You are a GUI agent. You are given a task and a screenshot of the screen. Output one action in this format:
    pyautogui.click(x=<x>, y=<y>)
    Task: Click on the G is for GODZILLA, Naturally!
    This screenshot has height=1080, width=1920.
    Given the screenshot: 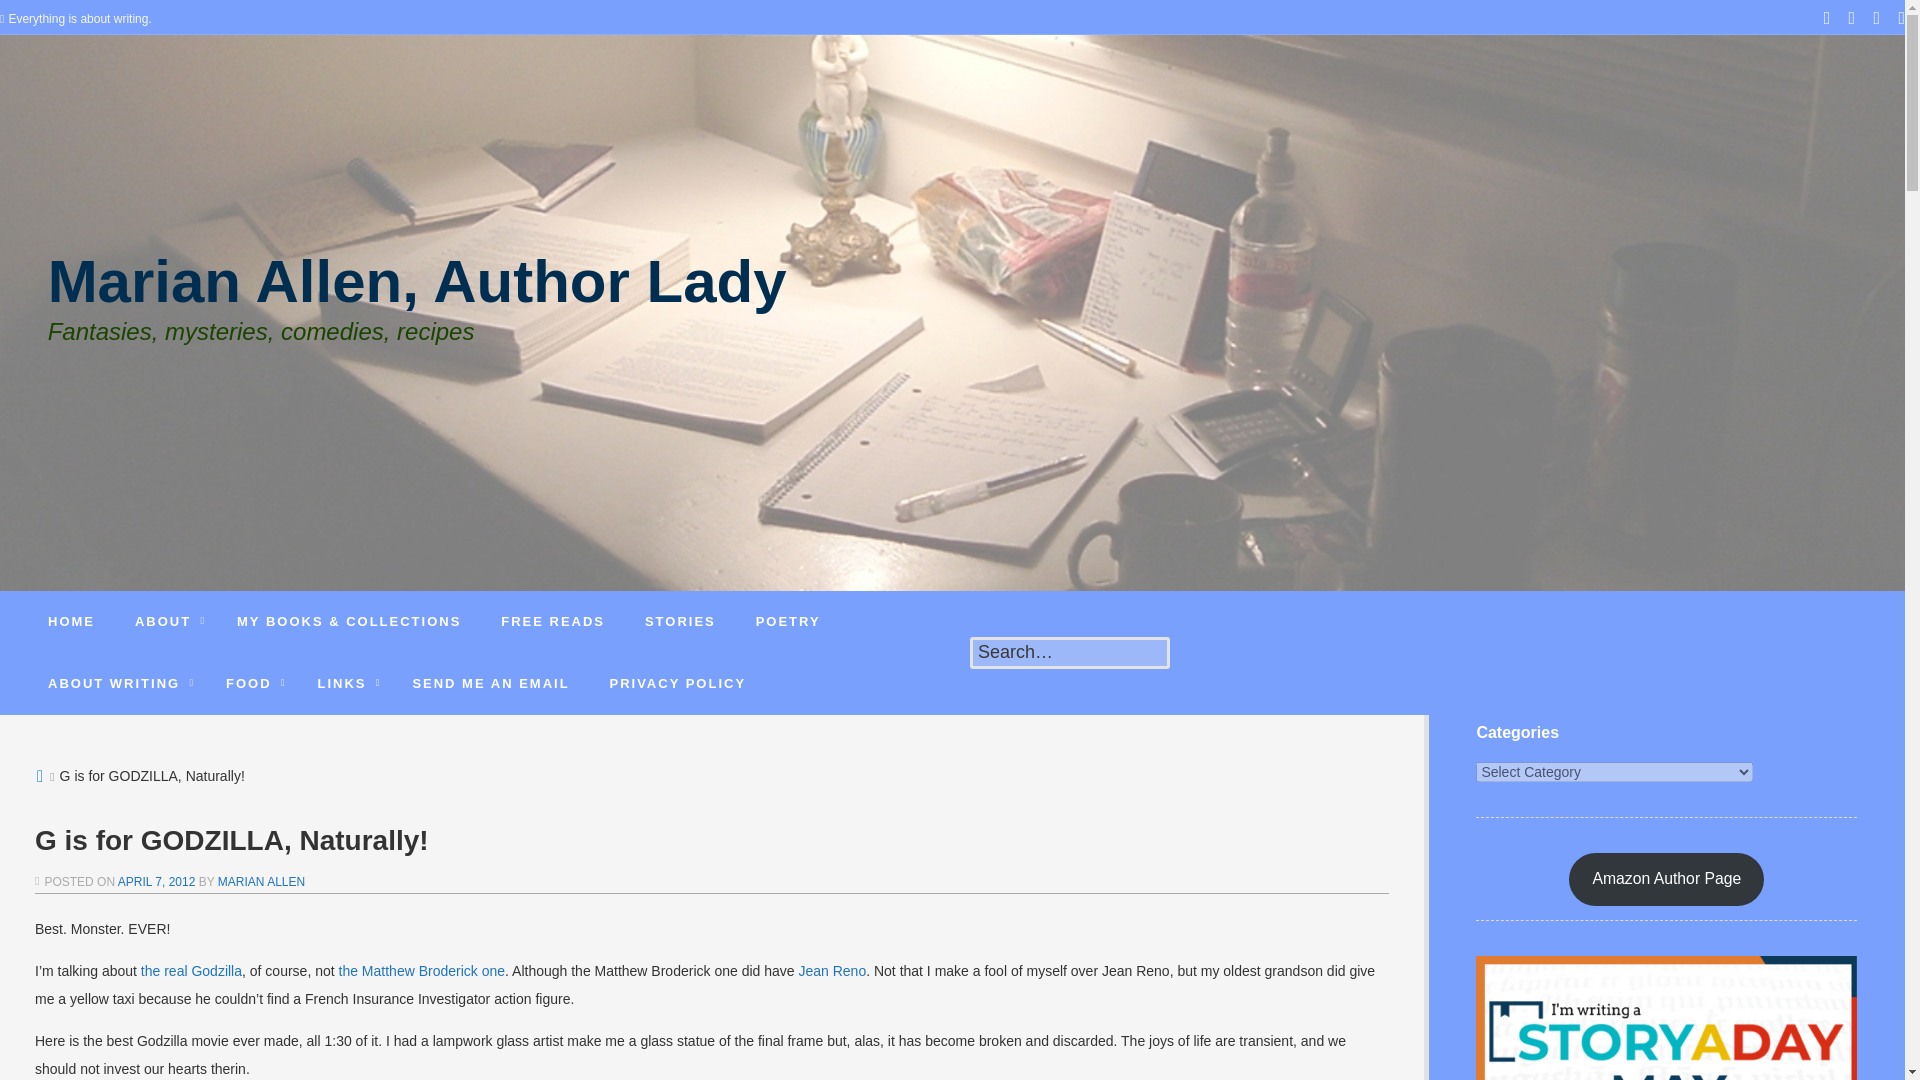 What is the action you would take?
    pyautogui.click(x=711, y=840)
    